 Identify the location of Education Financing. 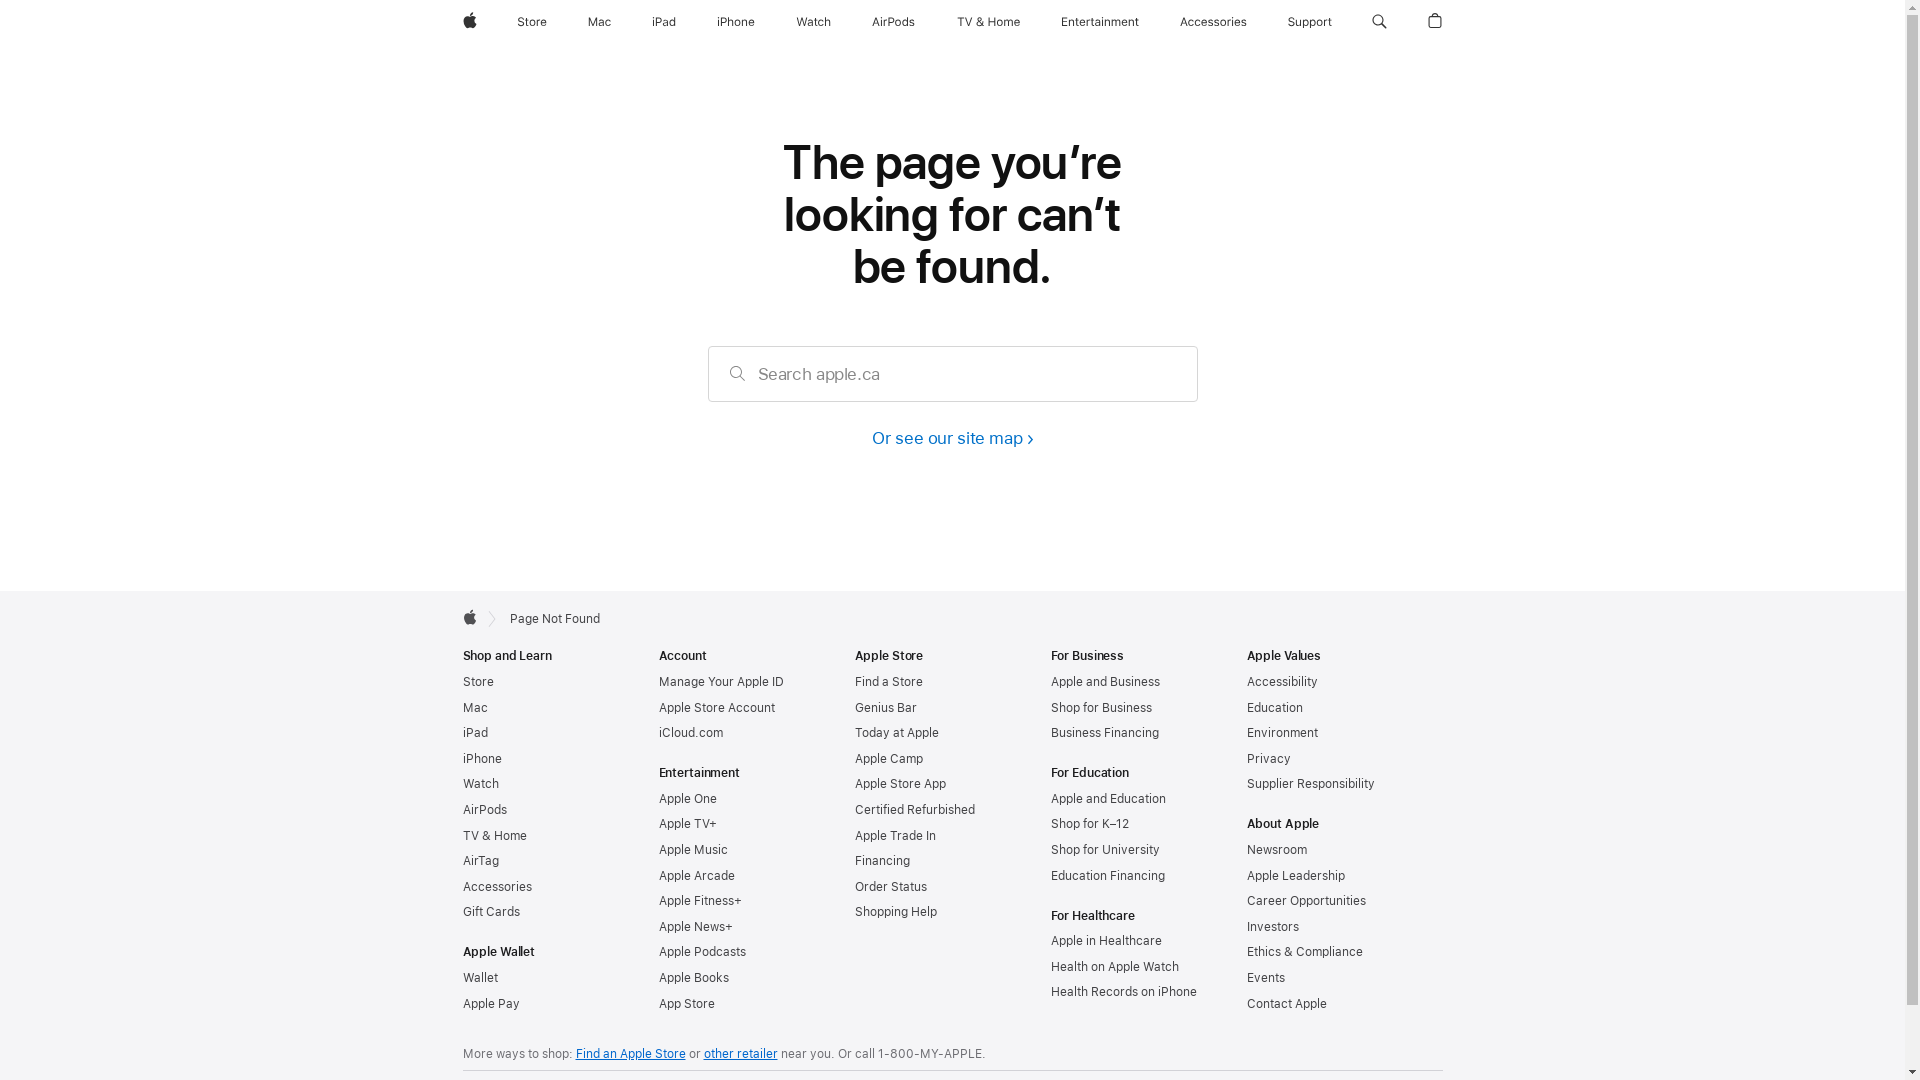
(1107, 876).